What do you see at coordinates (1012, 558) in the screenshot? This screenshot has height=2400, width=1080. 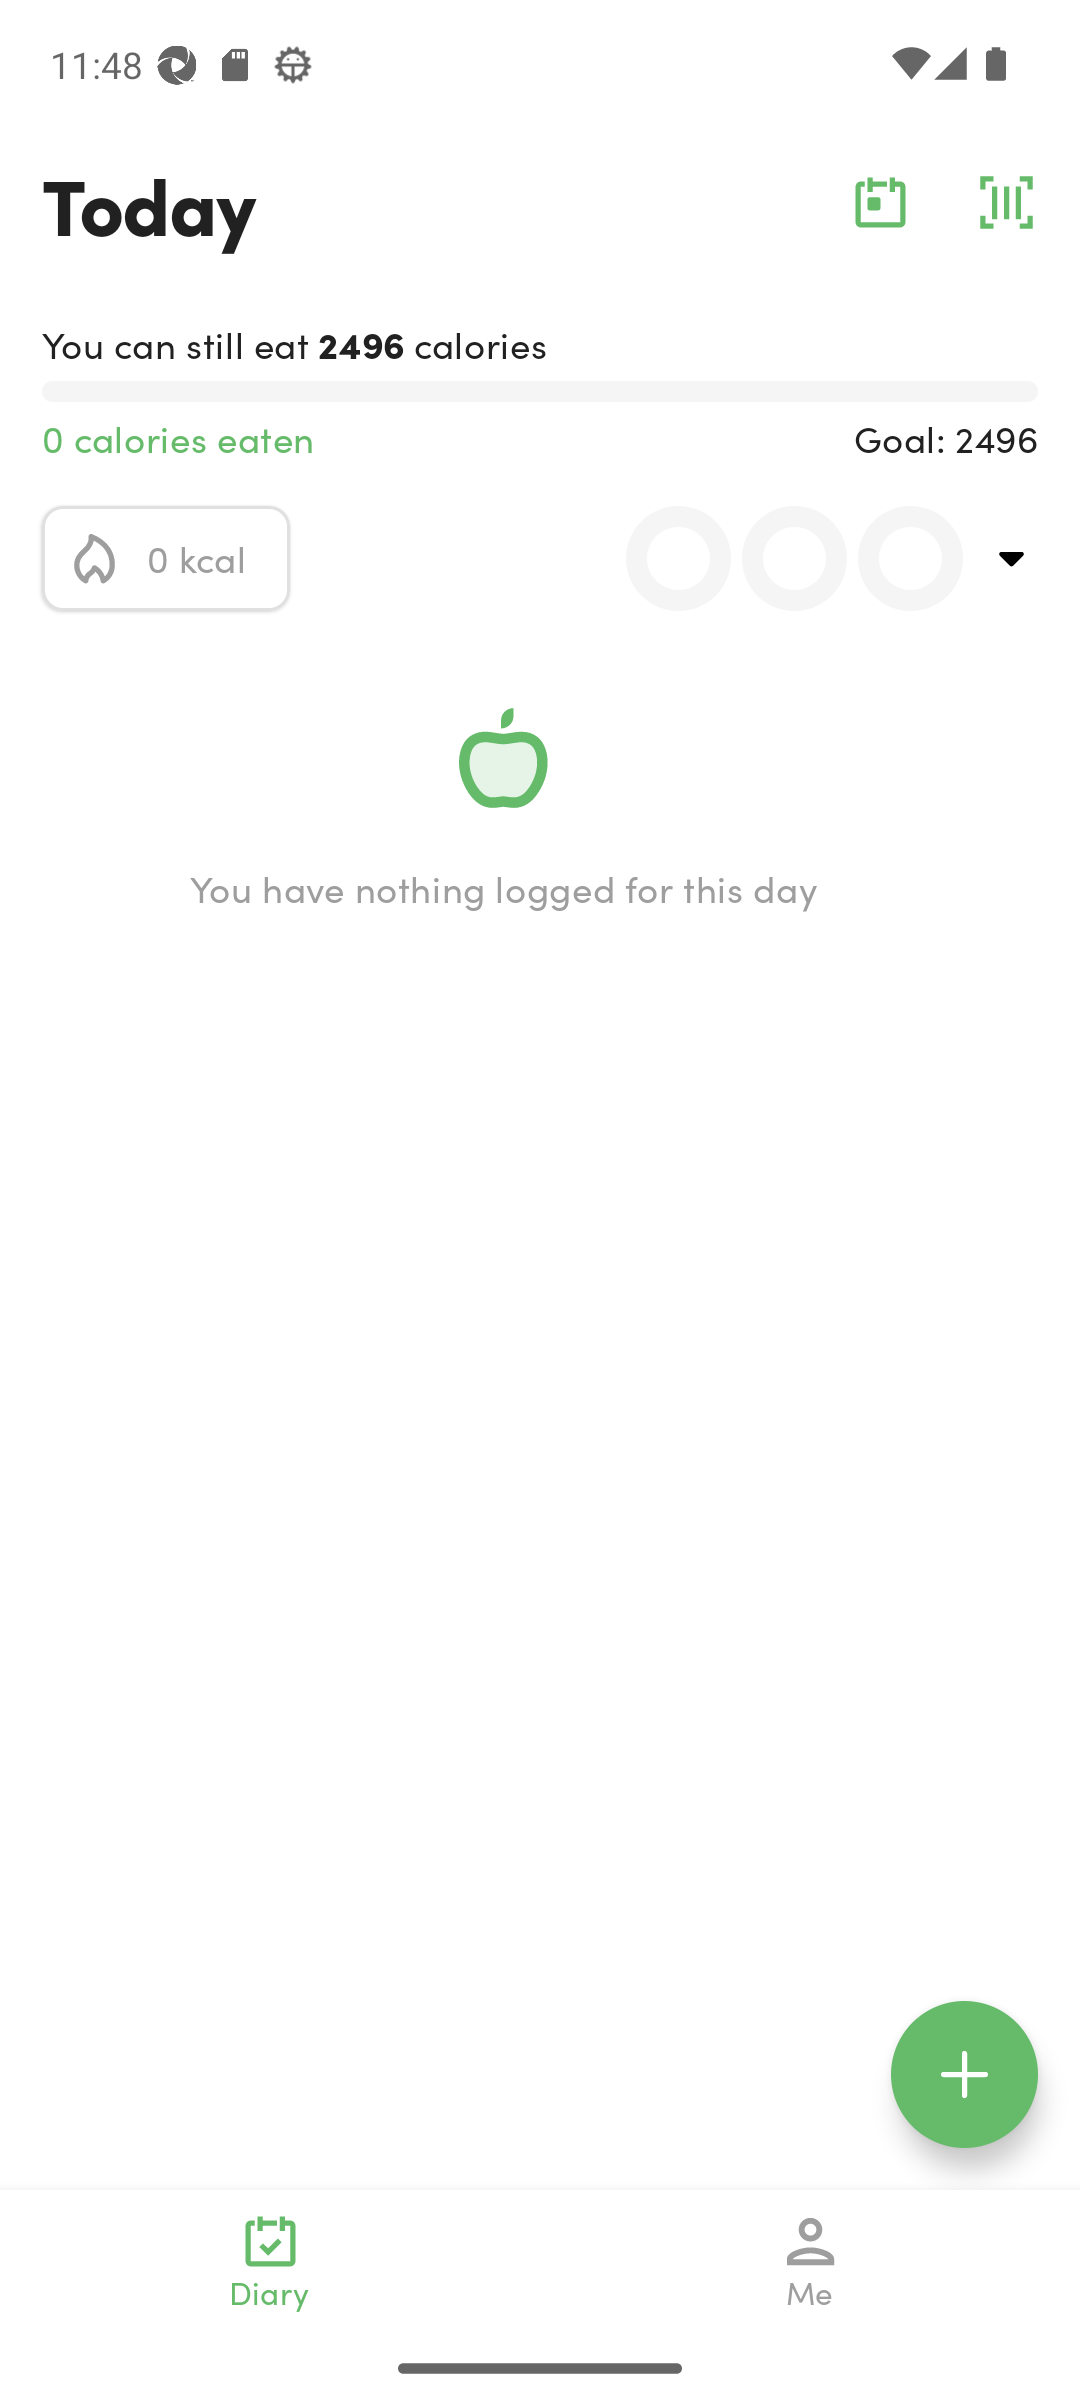 I see `top_right_action` at bounding box center [1012, 558].